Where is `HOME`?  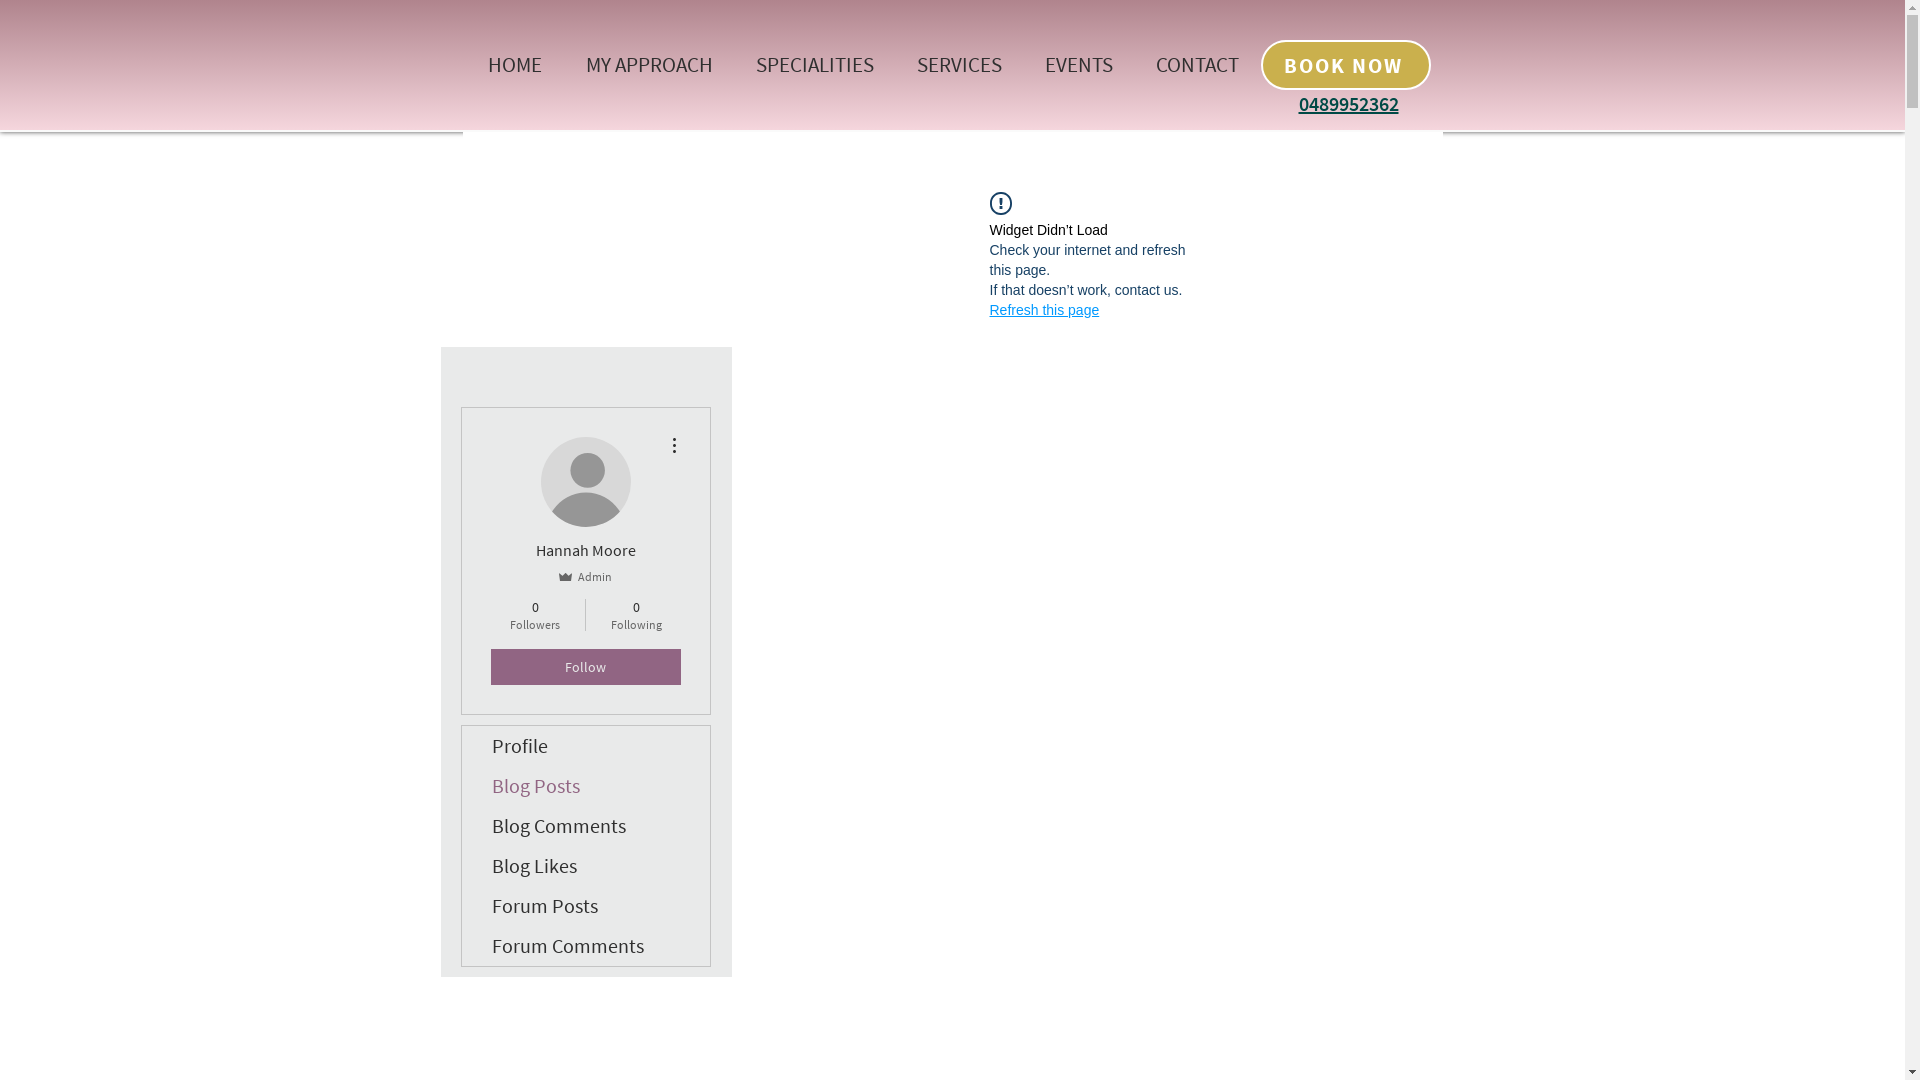 HOME is located at coordinates (515, 65).